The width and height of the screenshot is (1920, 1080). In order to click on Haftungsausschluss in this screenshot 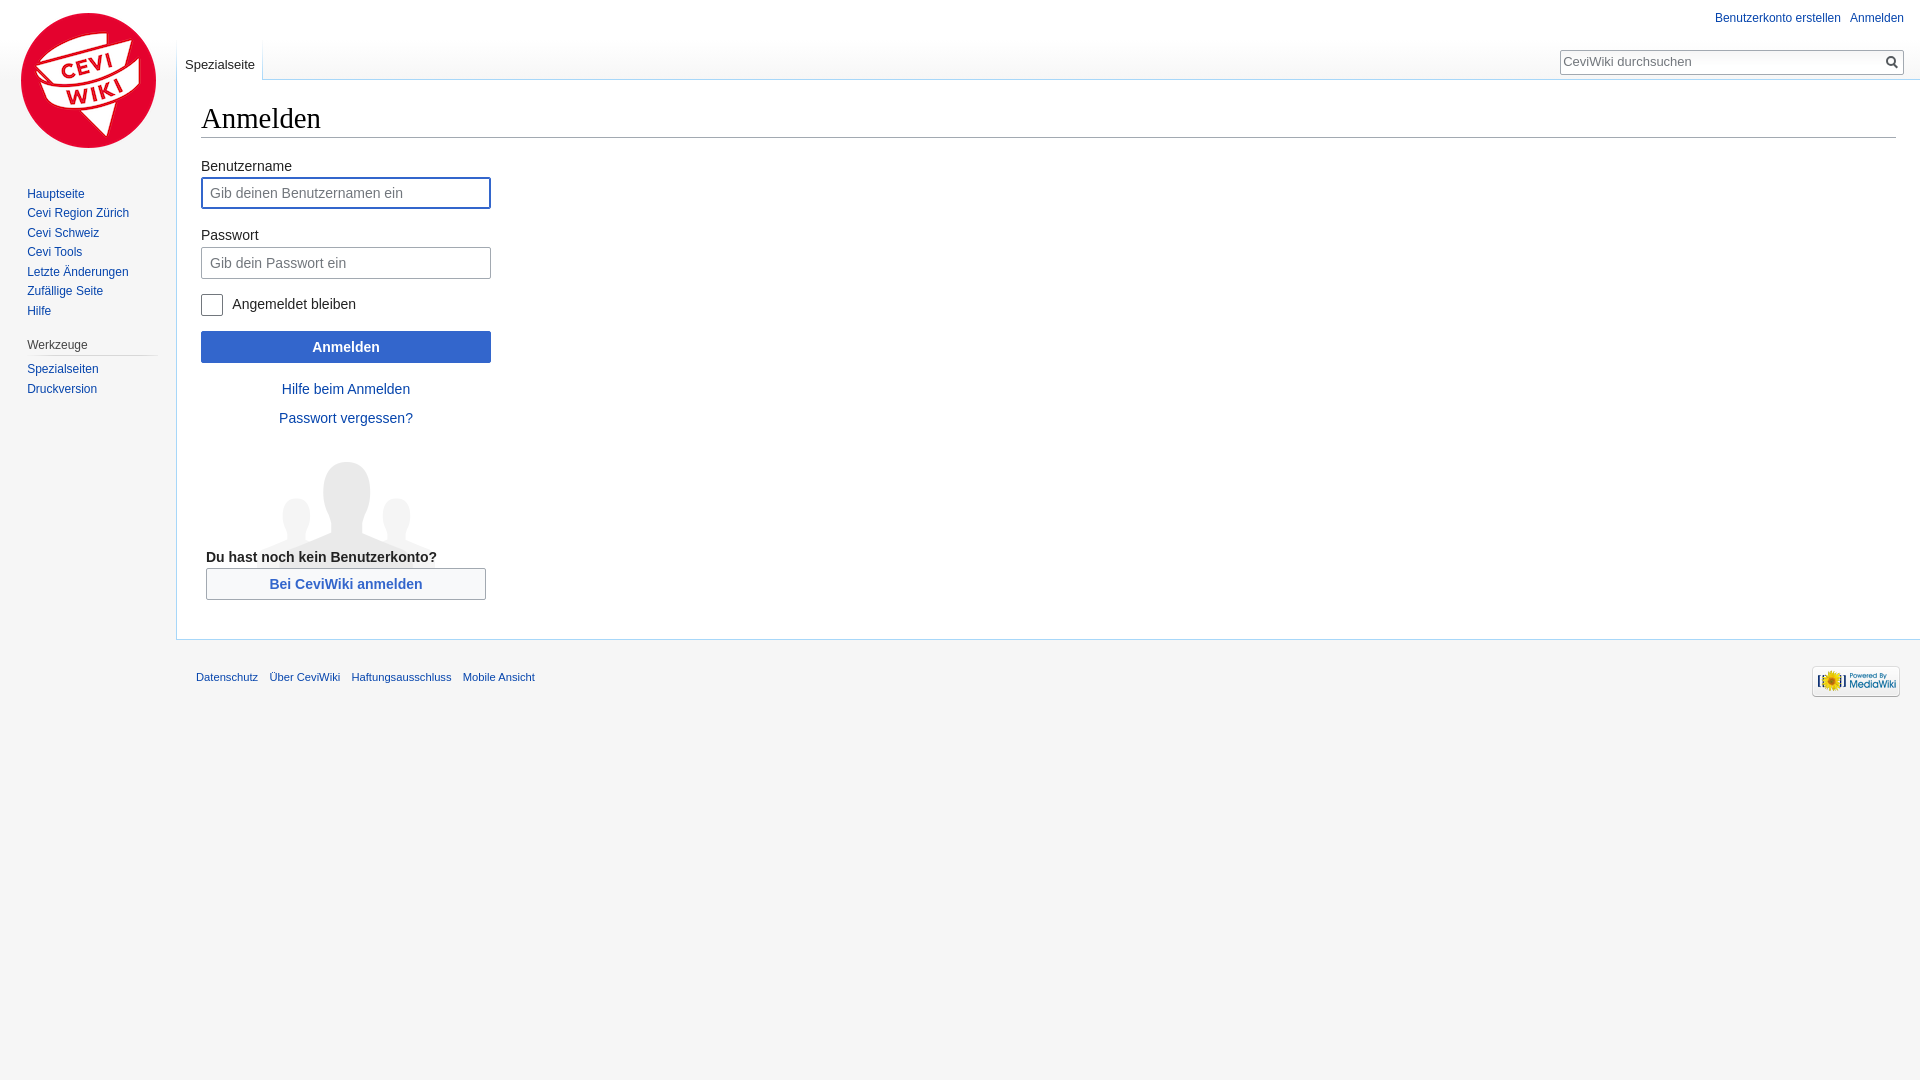, I will do `click(401, 677)`.